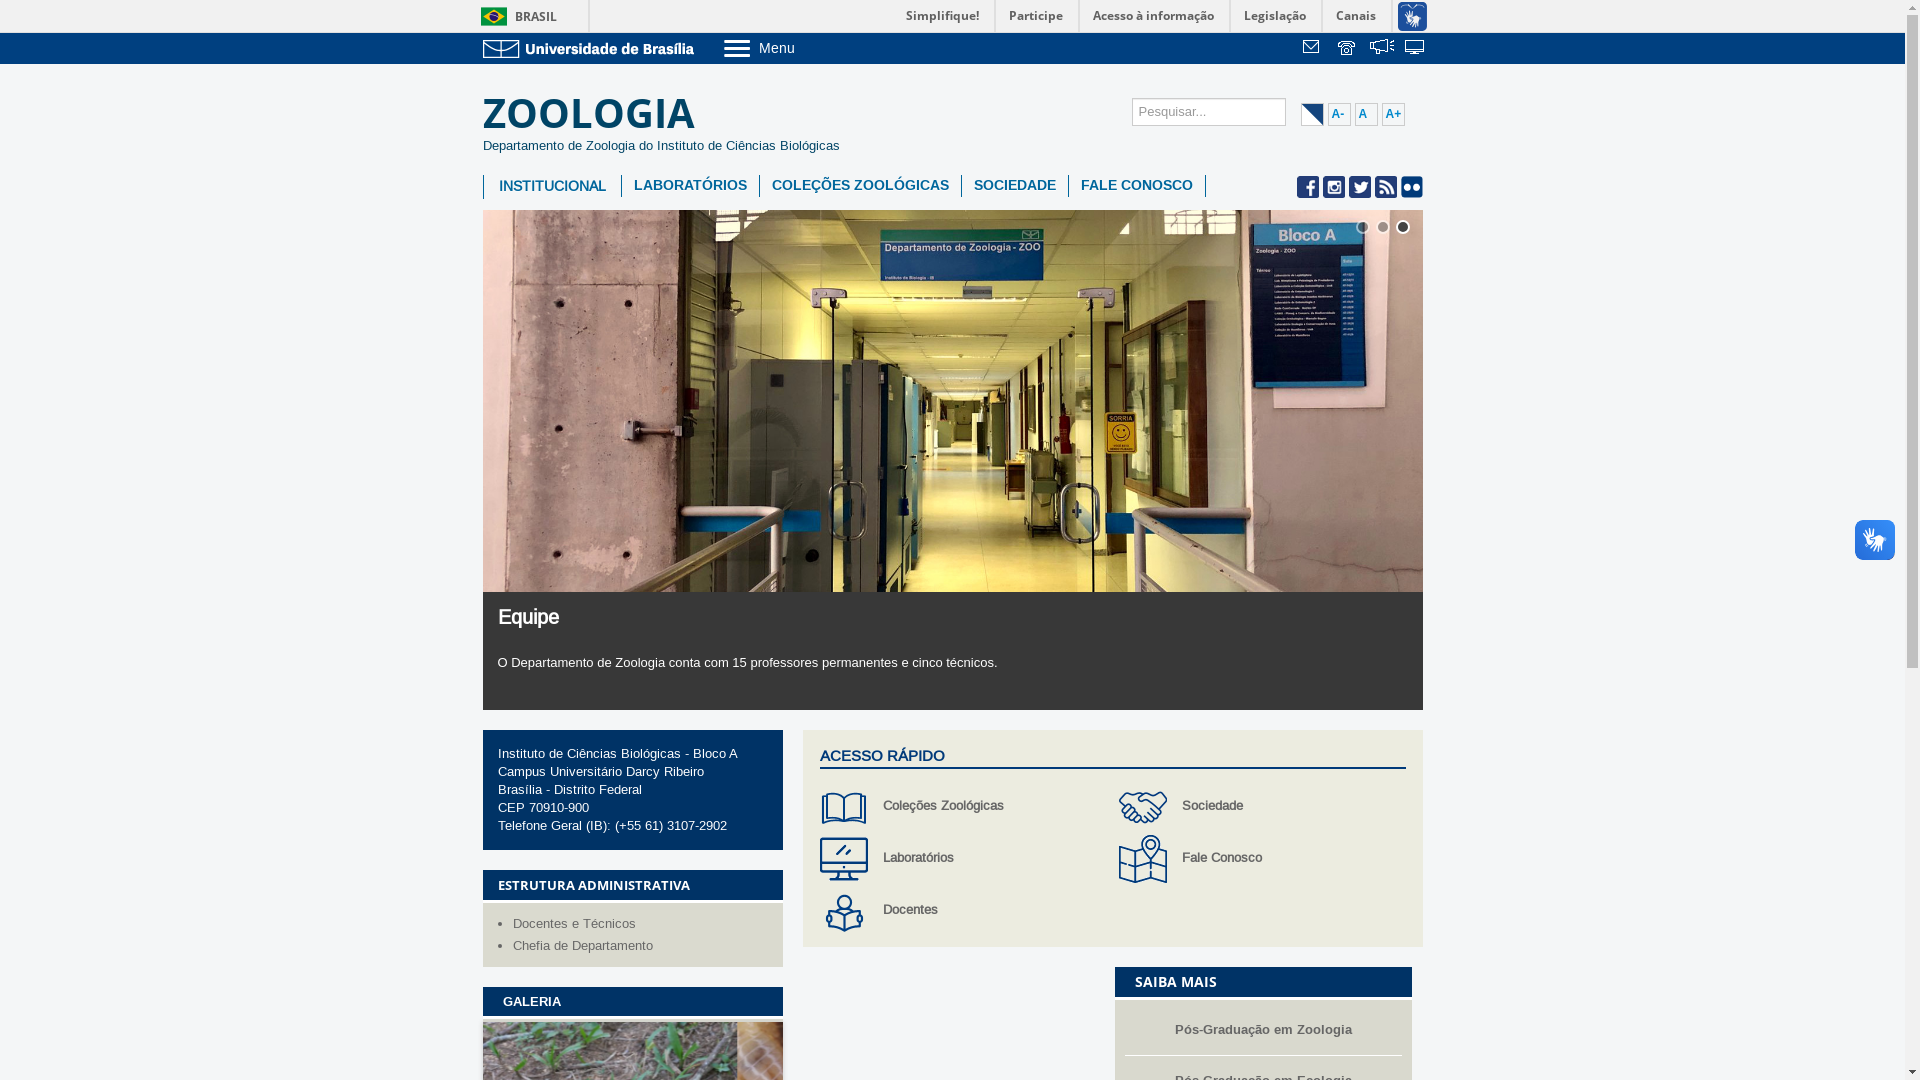 The width and height of the screenshot is (1920, 1080). Describe the element at coordinates (1262, 807) in the screenshot. I see `Sociedade` at that location.